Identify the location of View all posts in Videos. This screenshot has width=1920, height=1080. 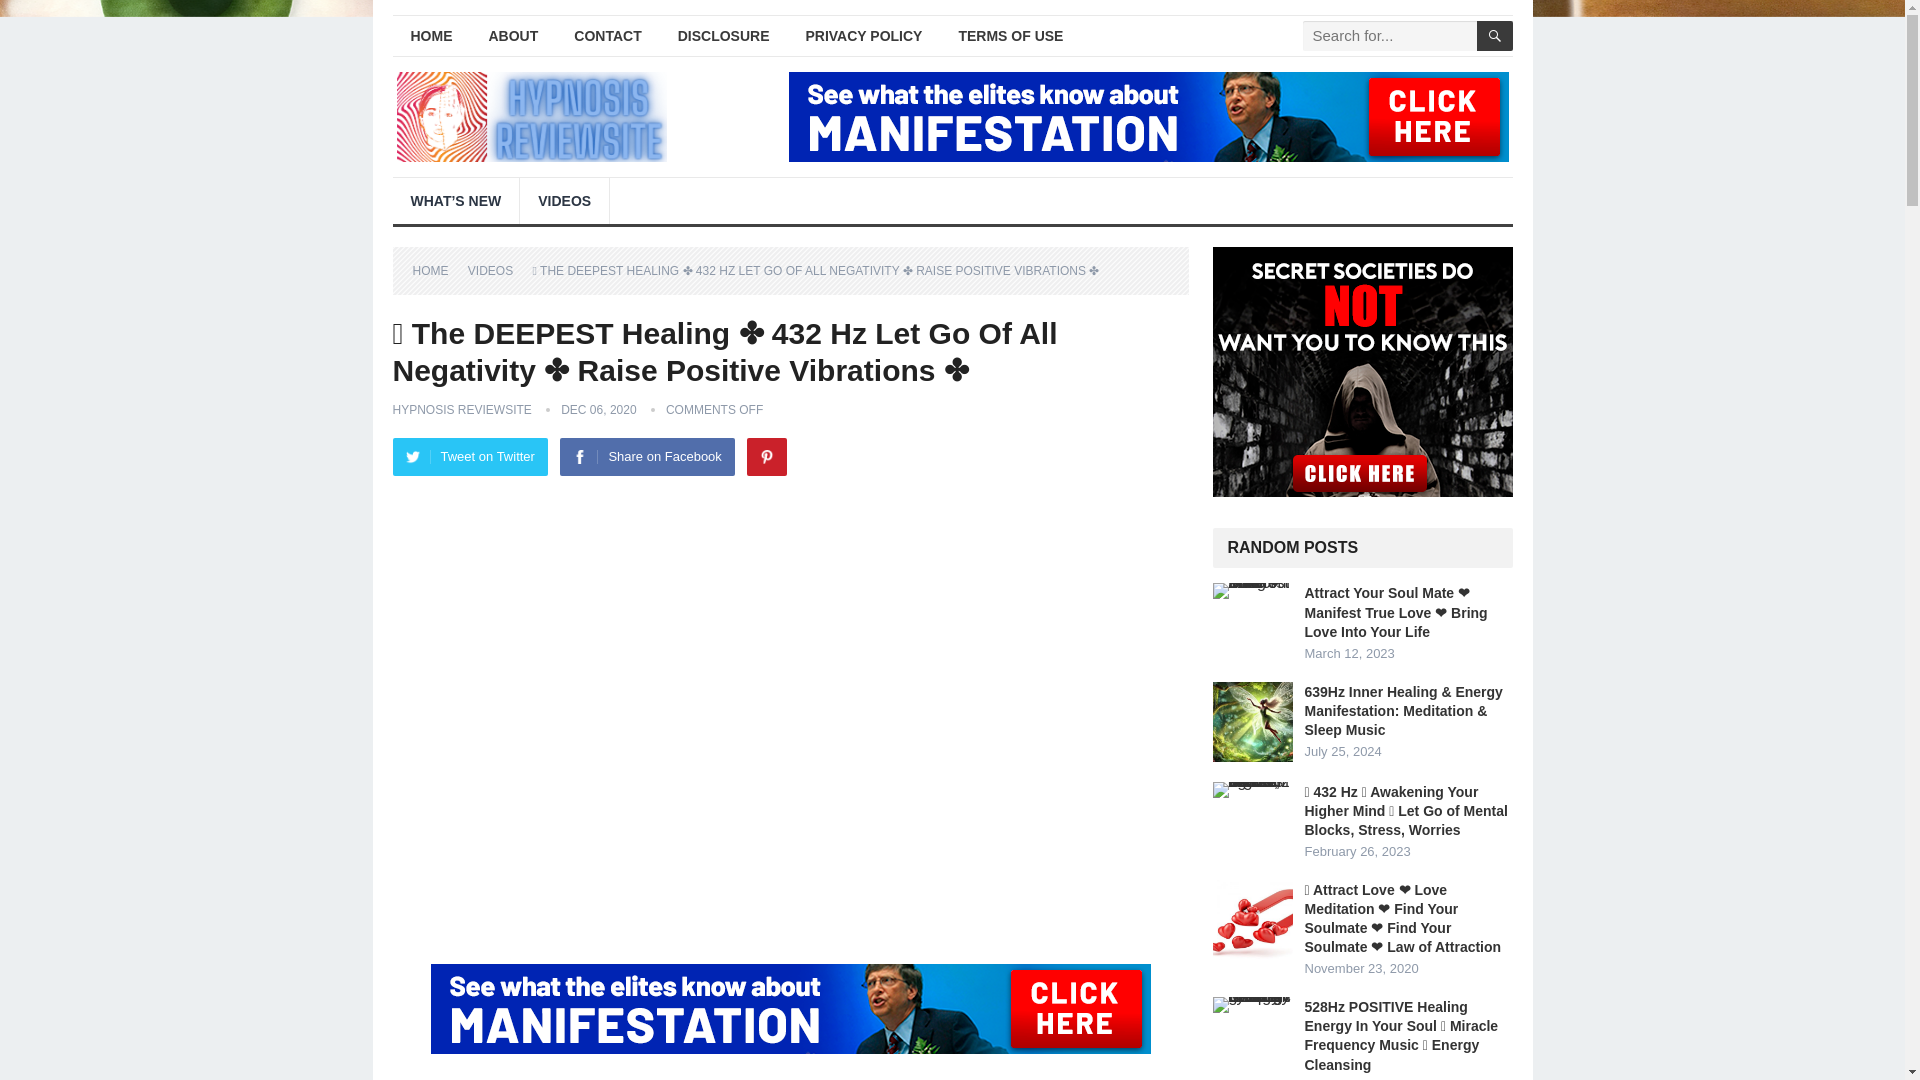
(497, 270).